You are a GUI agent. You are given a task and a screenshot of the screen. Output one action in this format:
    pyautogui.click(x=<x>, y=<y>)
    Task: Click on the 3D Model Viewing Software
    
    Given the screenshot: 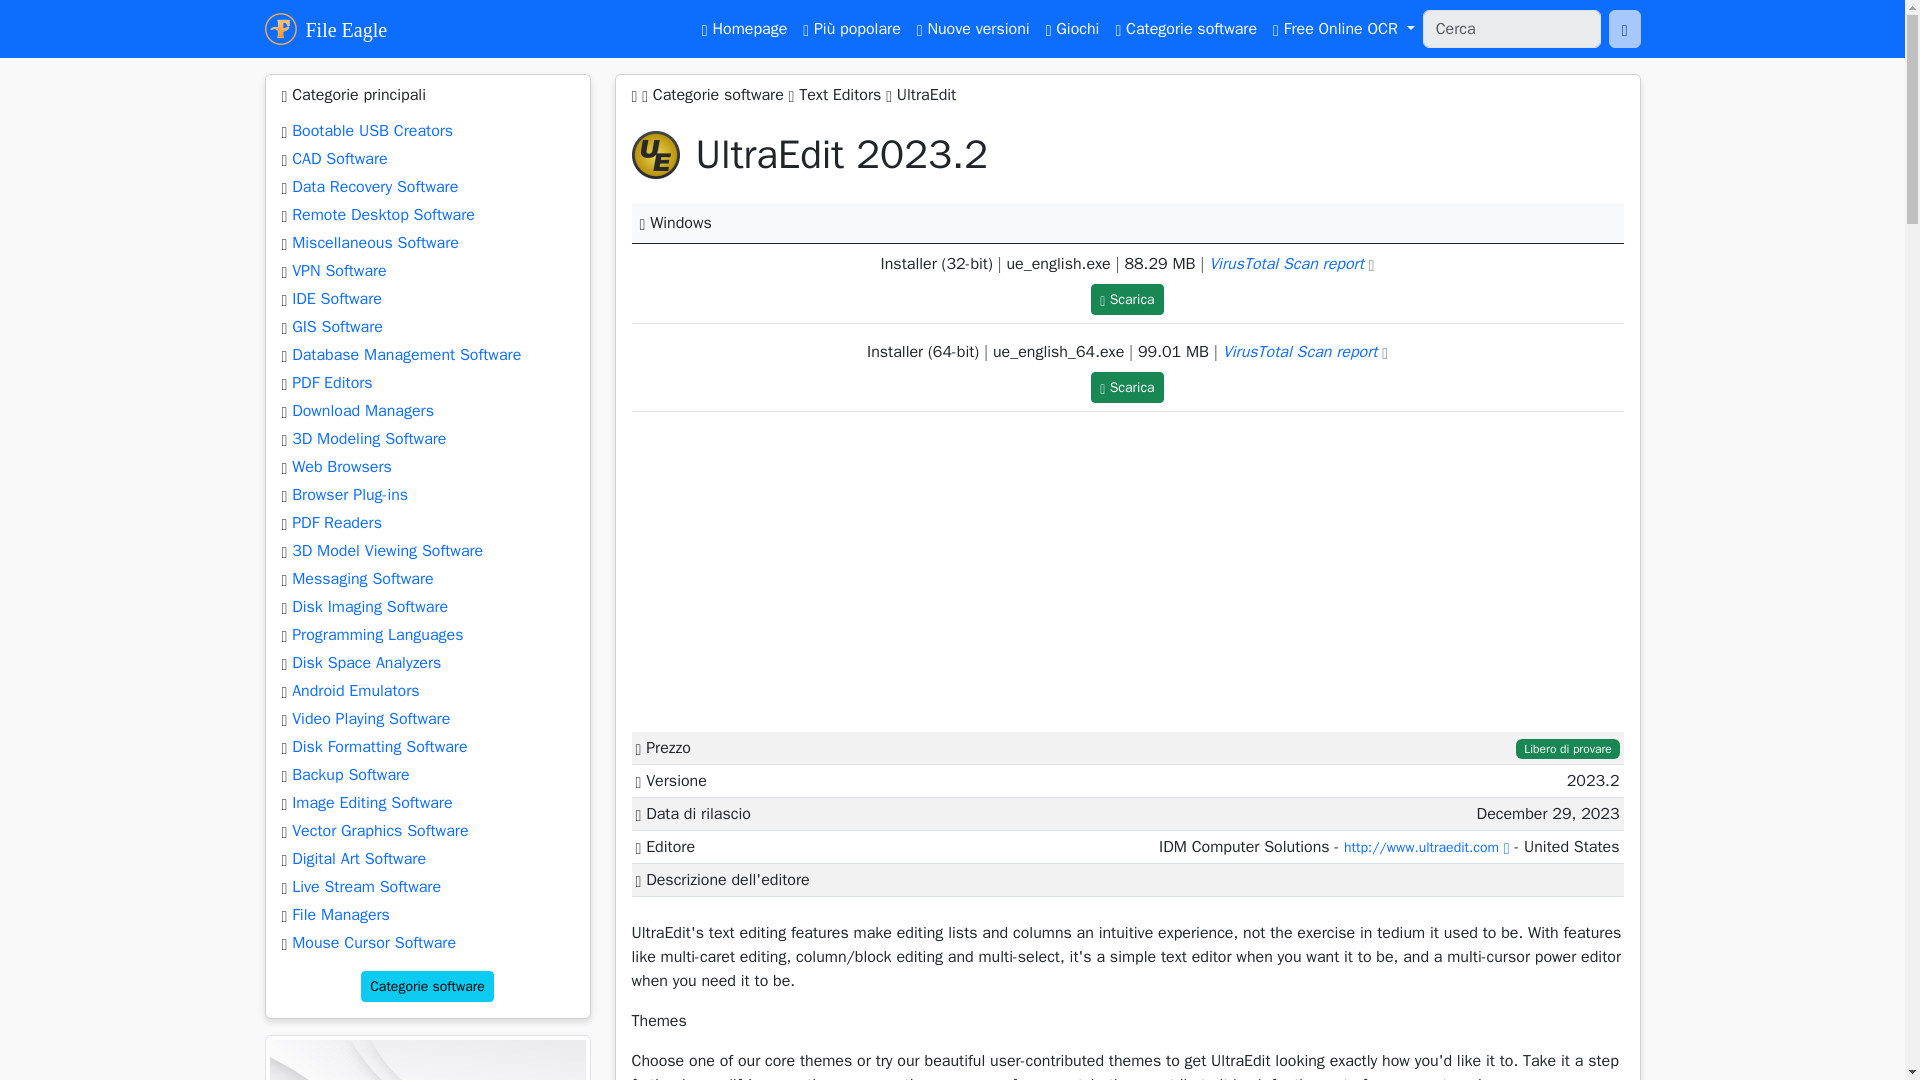 What is the action you would take?
    pyautogui.click(x=387, y=550)
    